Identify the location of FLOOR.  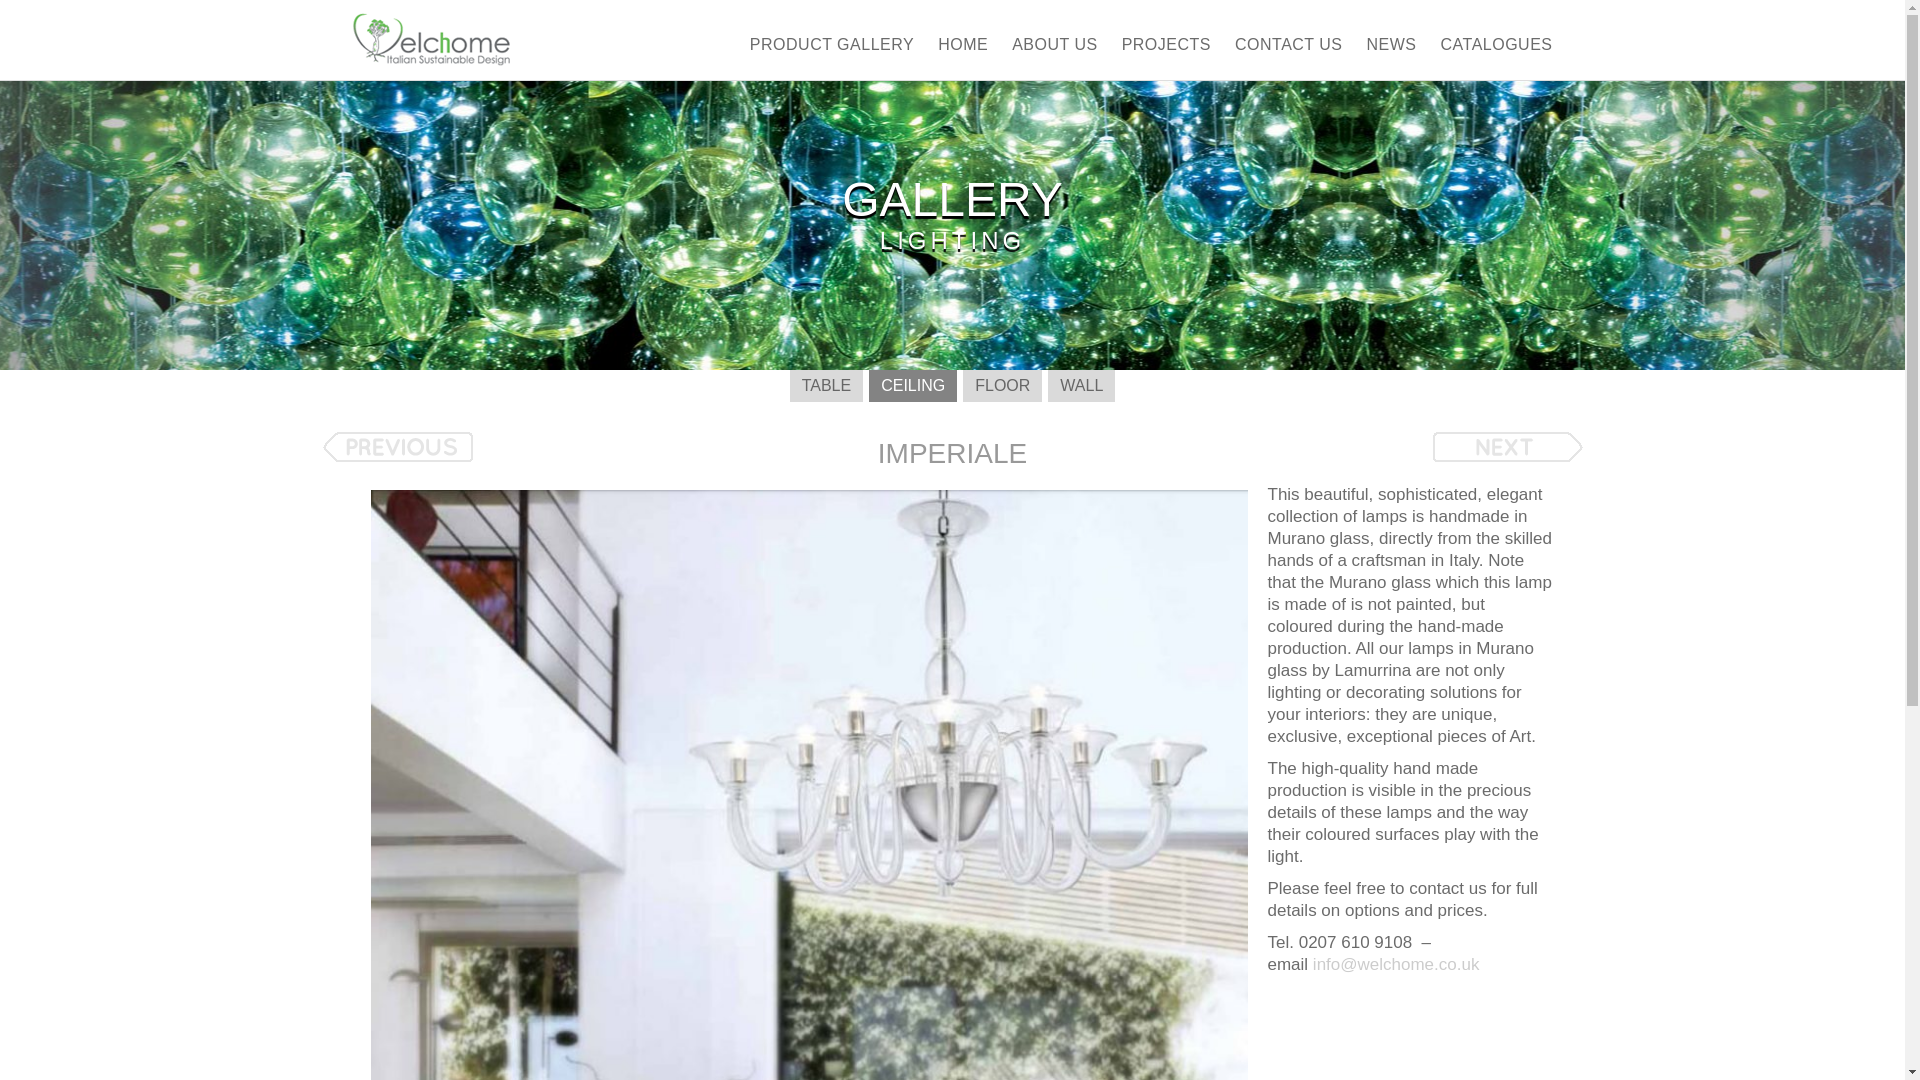
(1002, 386).